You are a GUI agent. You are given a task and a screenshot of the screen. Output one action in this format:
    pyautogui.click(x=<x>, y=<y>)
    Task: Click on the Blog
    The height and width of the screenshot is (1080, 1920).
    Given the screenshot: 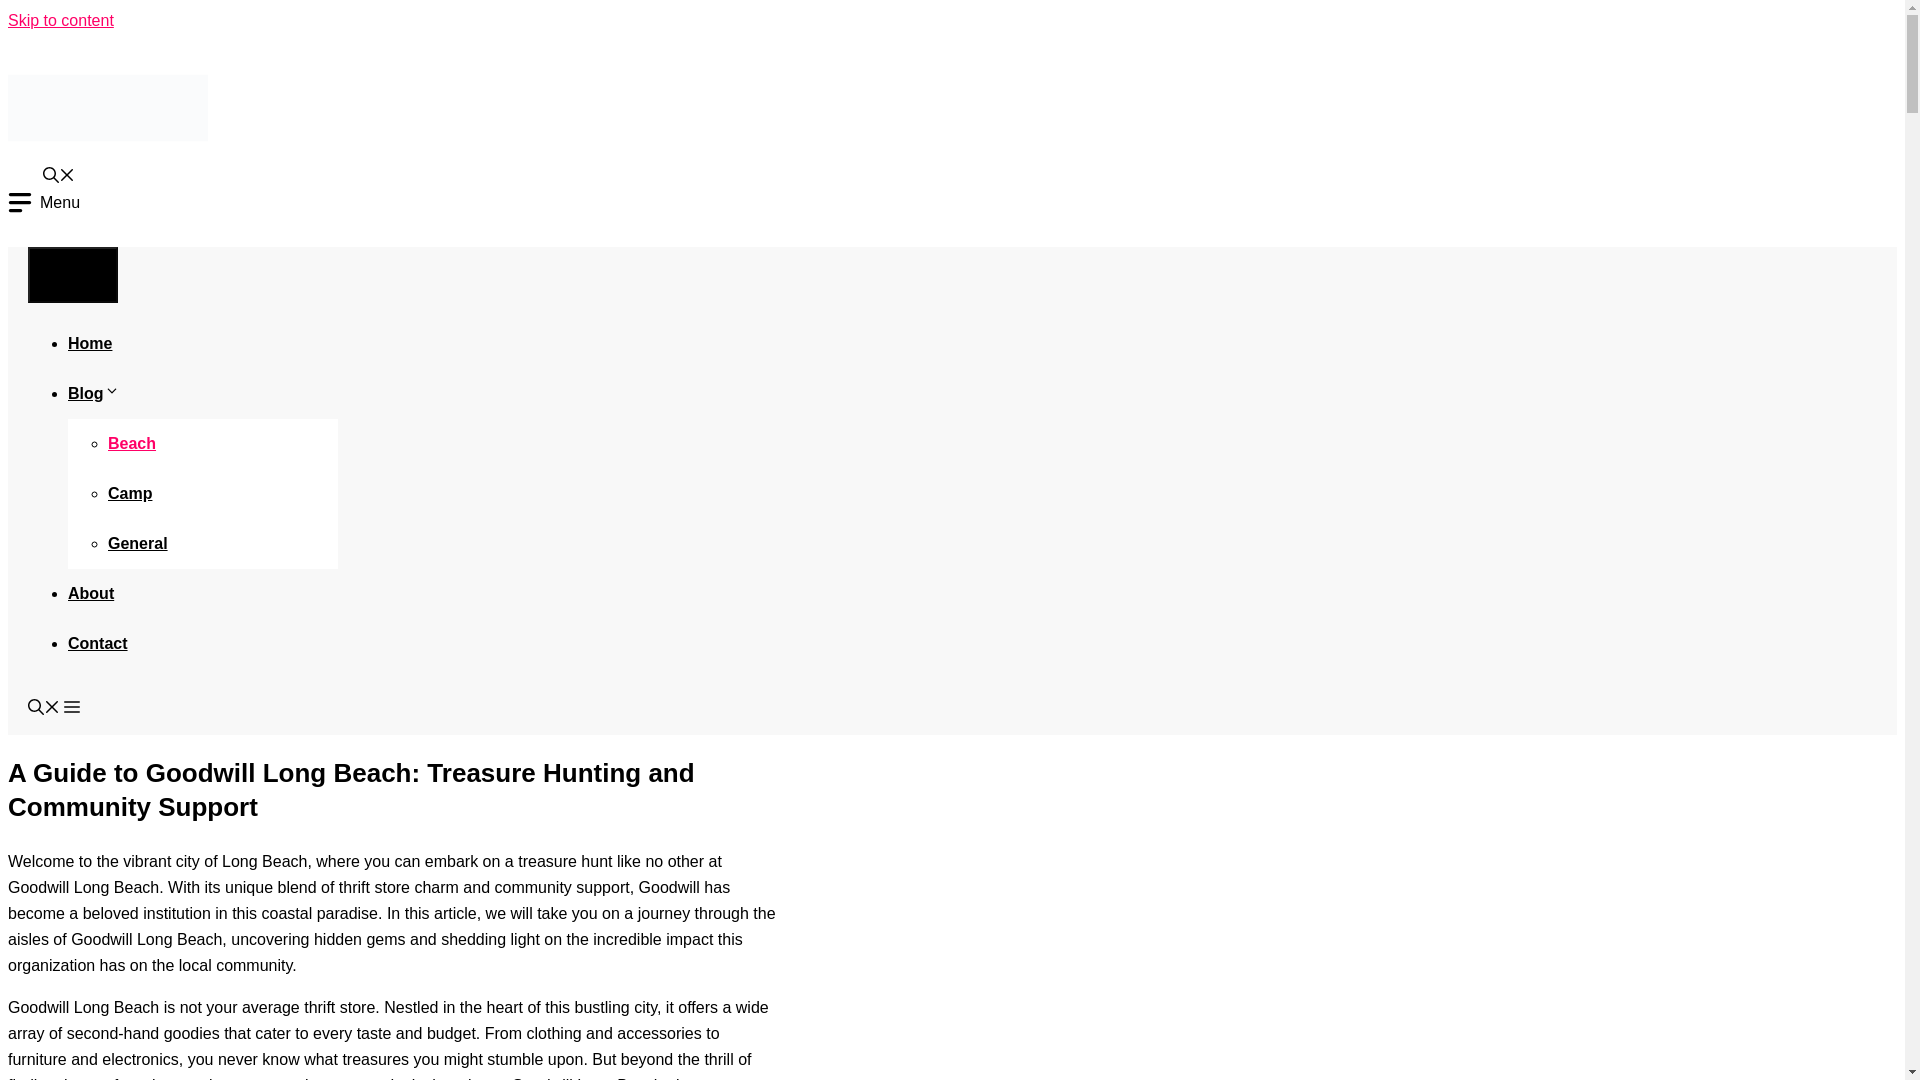 What is the action you would take?
    pyautogui.click(x=93, y=392)
    